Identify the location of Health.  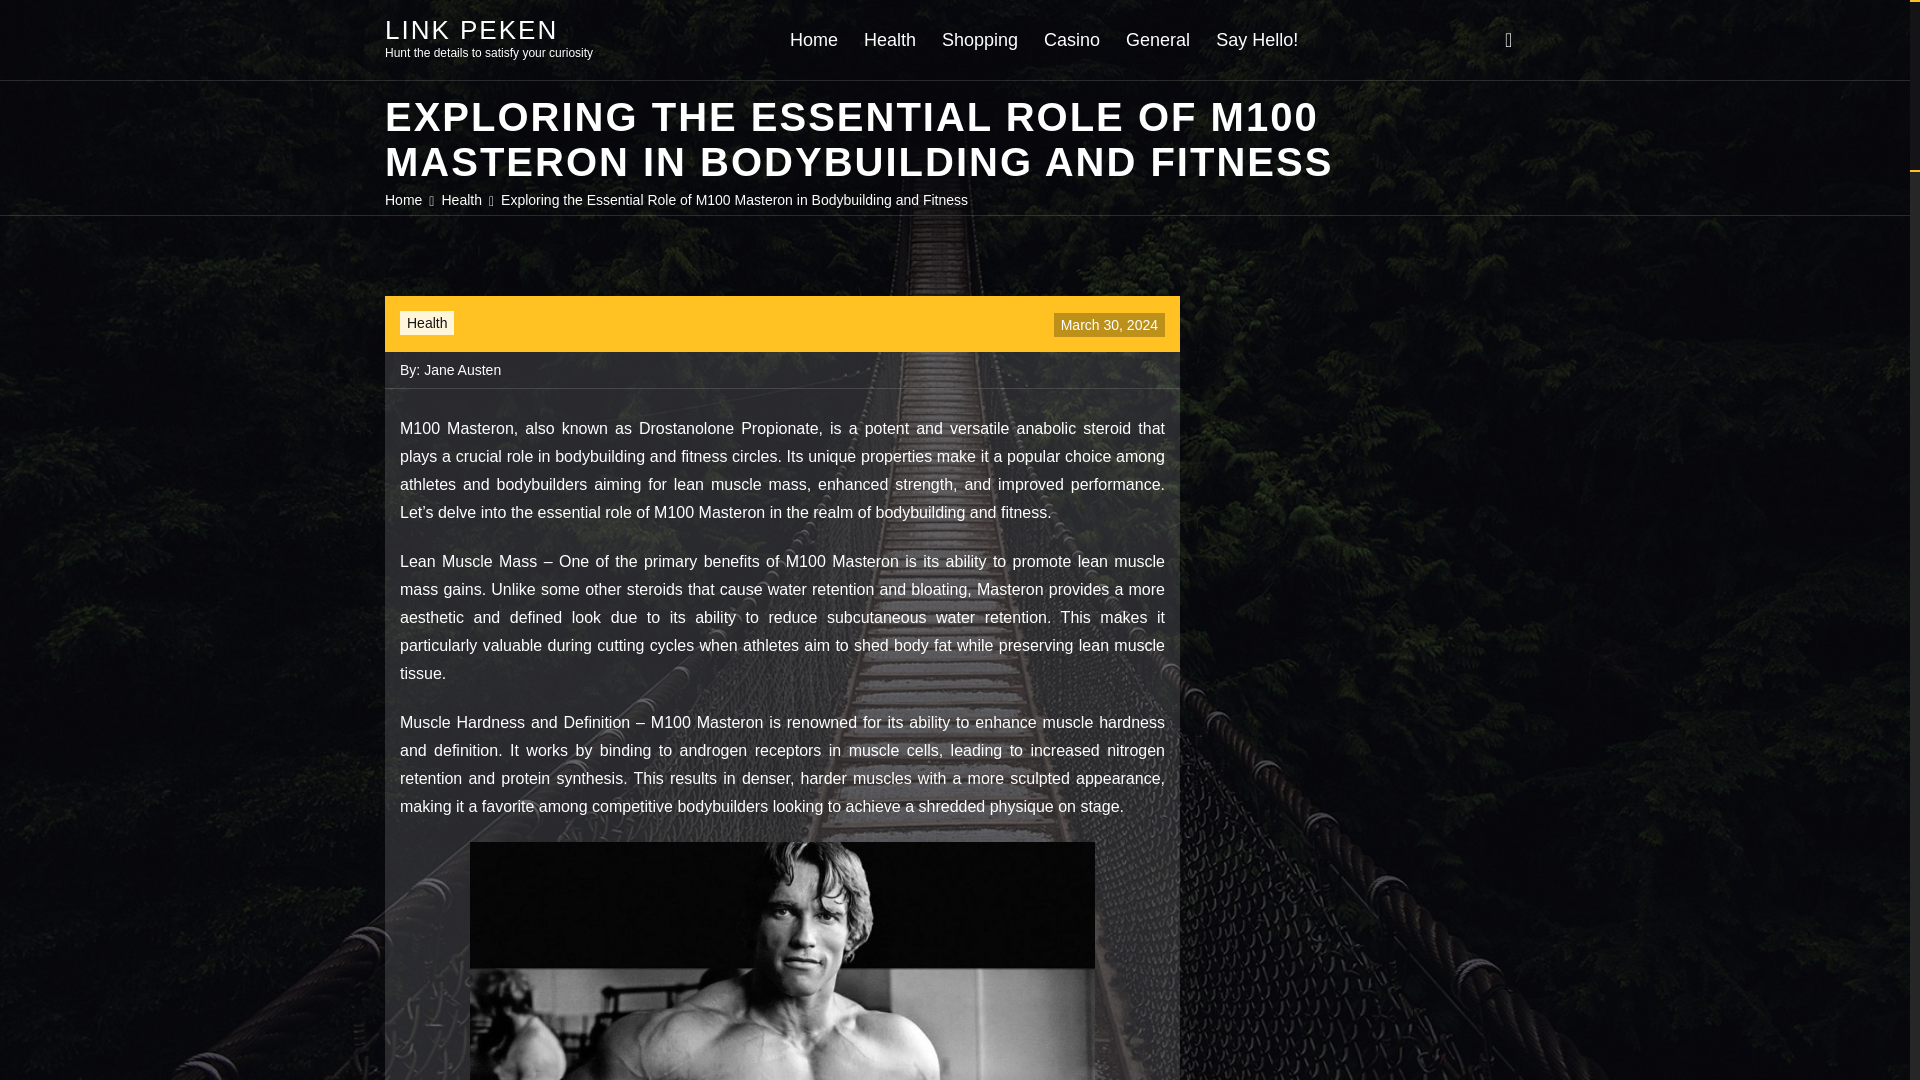
(427, 322).